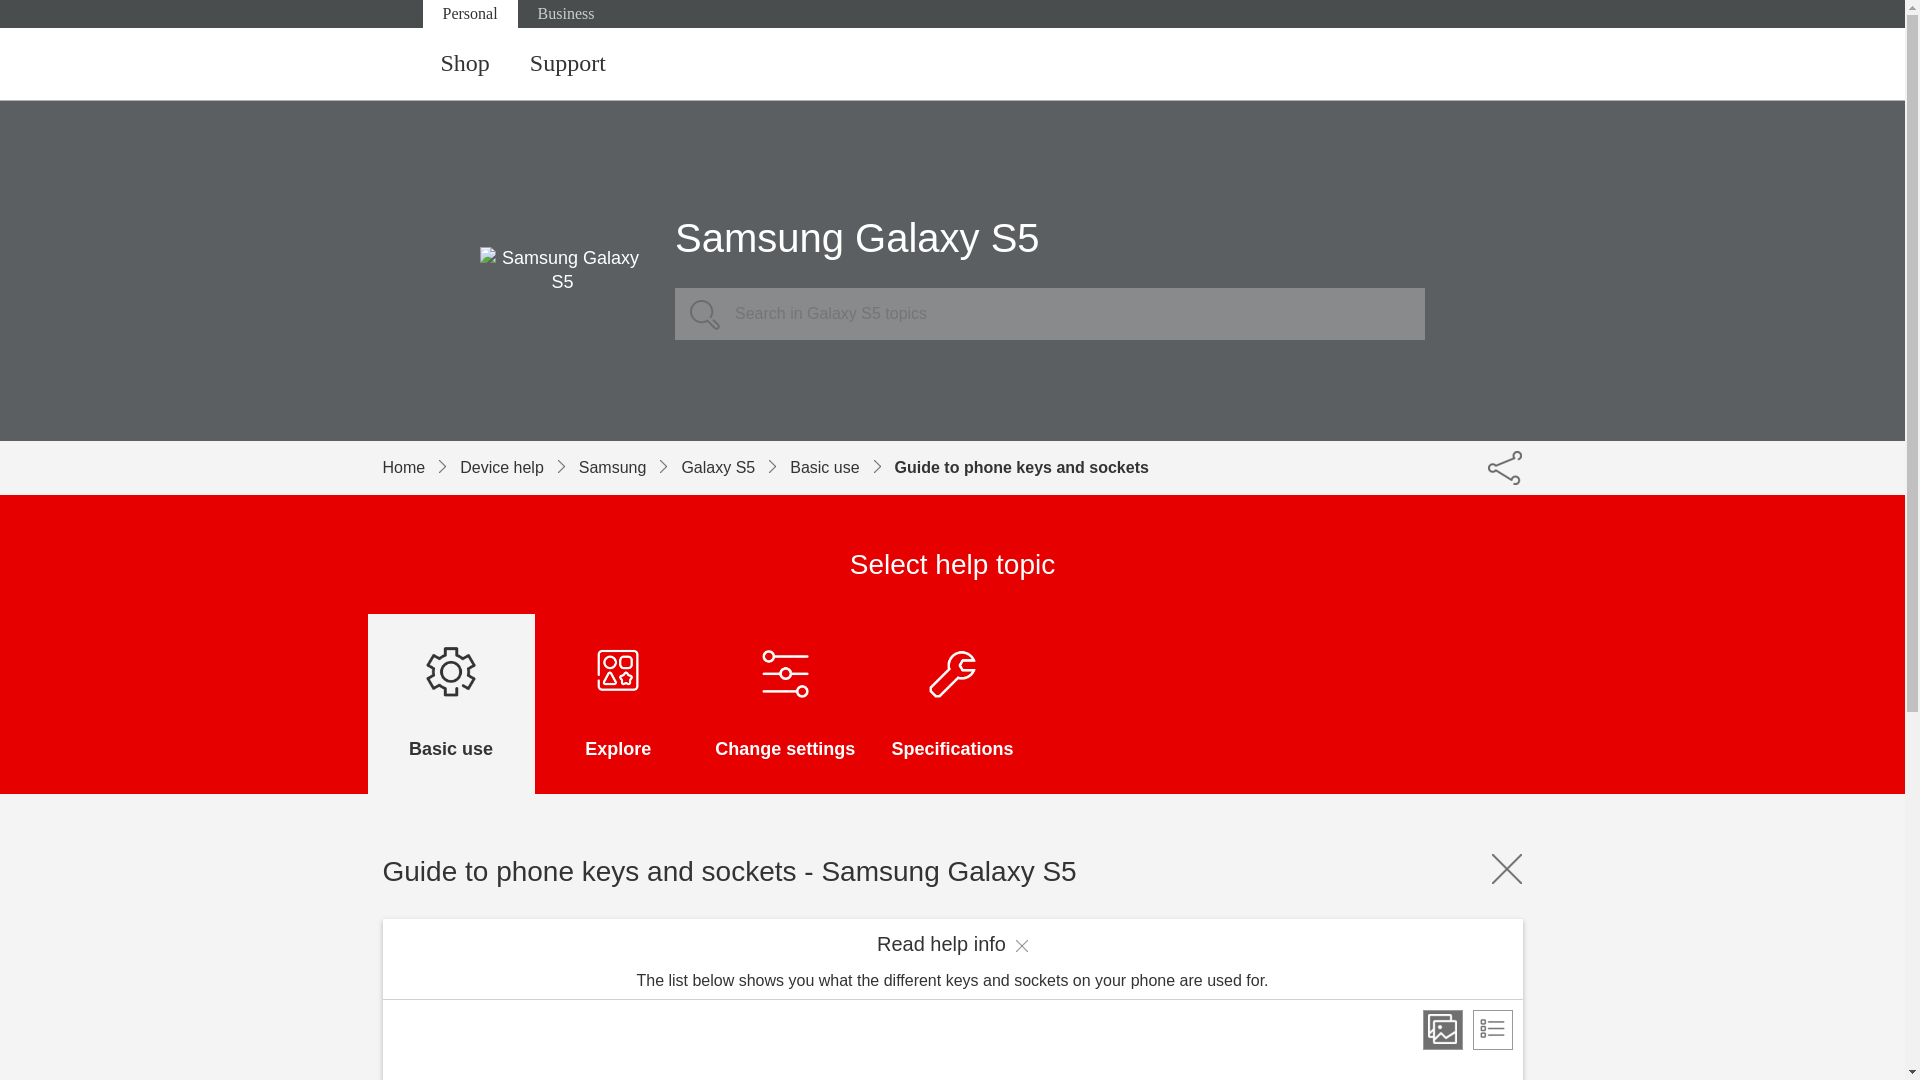 The width and height of the screenshot is (1920, 1080). Describe the element at coordinates (630, 467) in the screenshot. I see `Samsung` at that location.